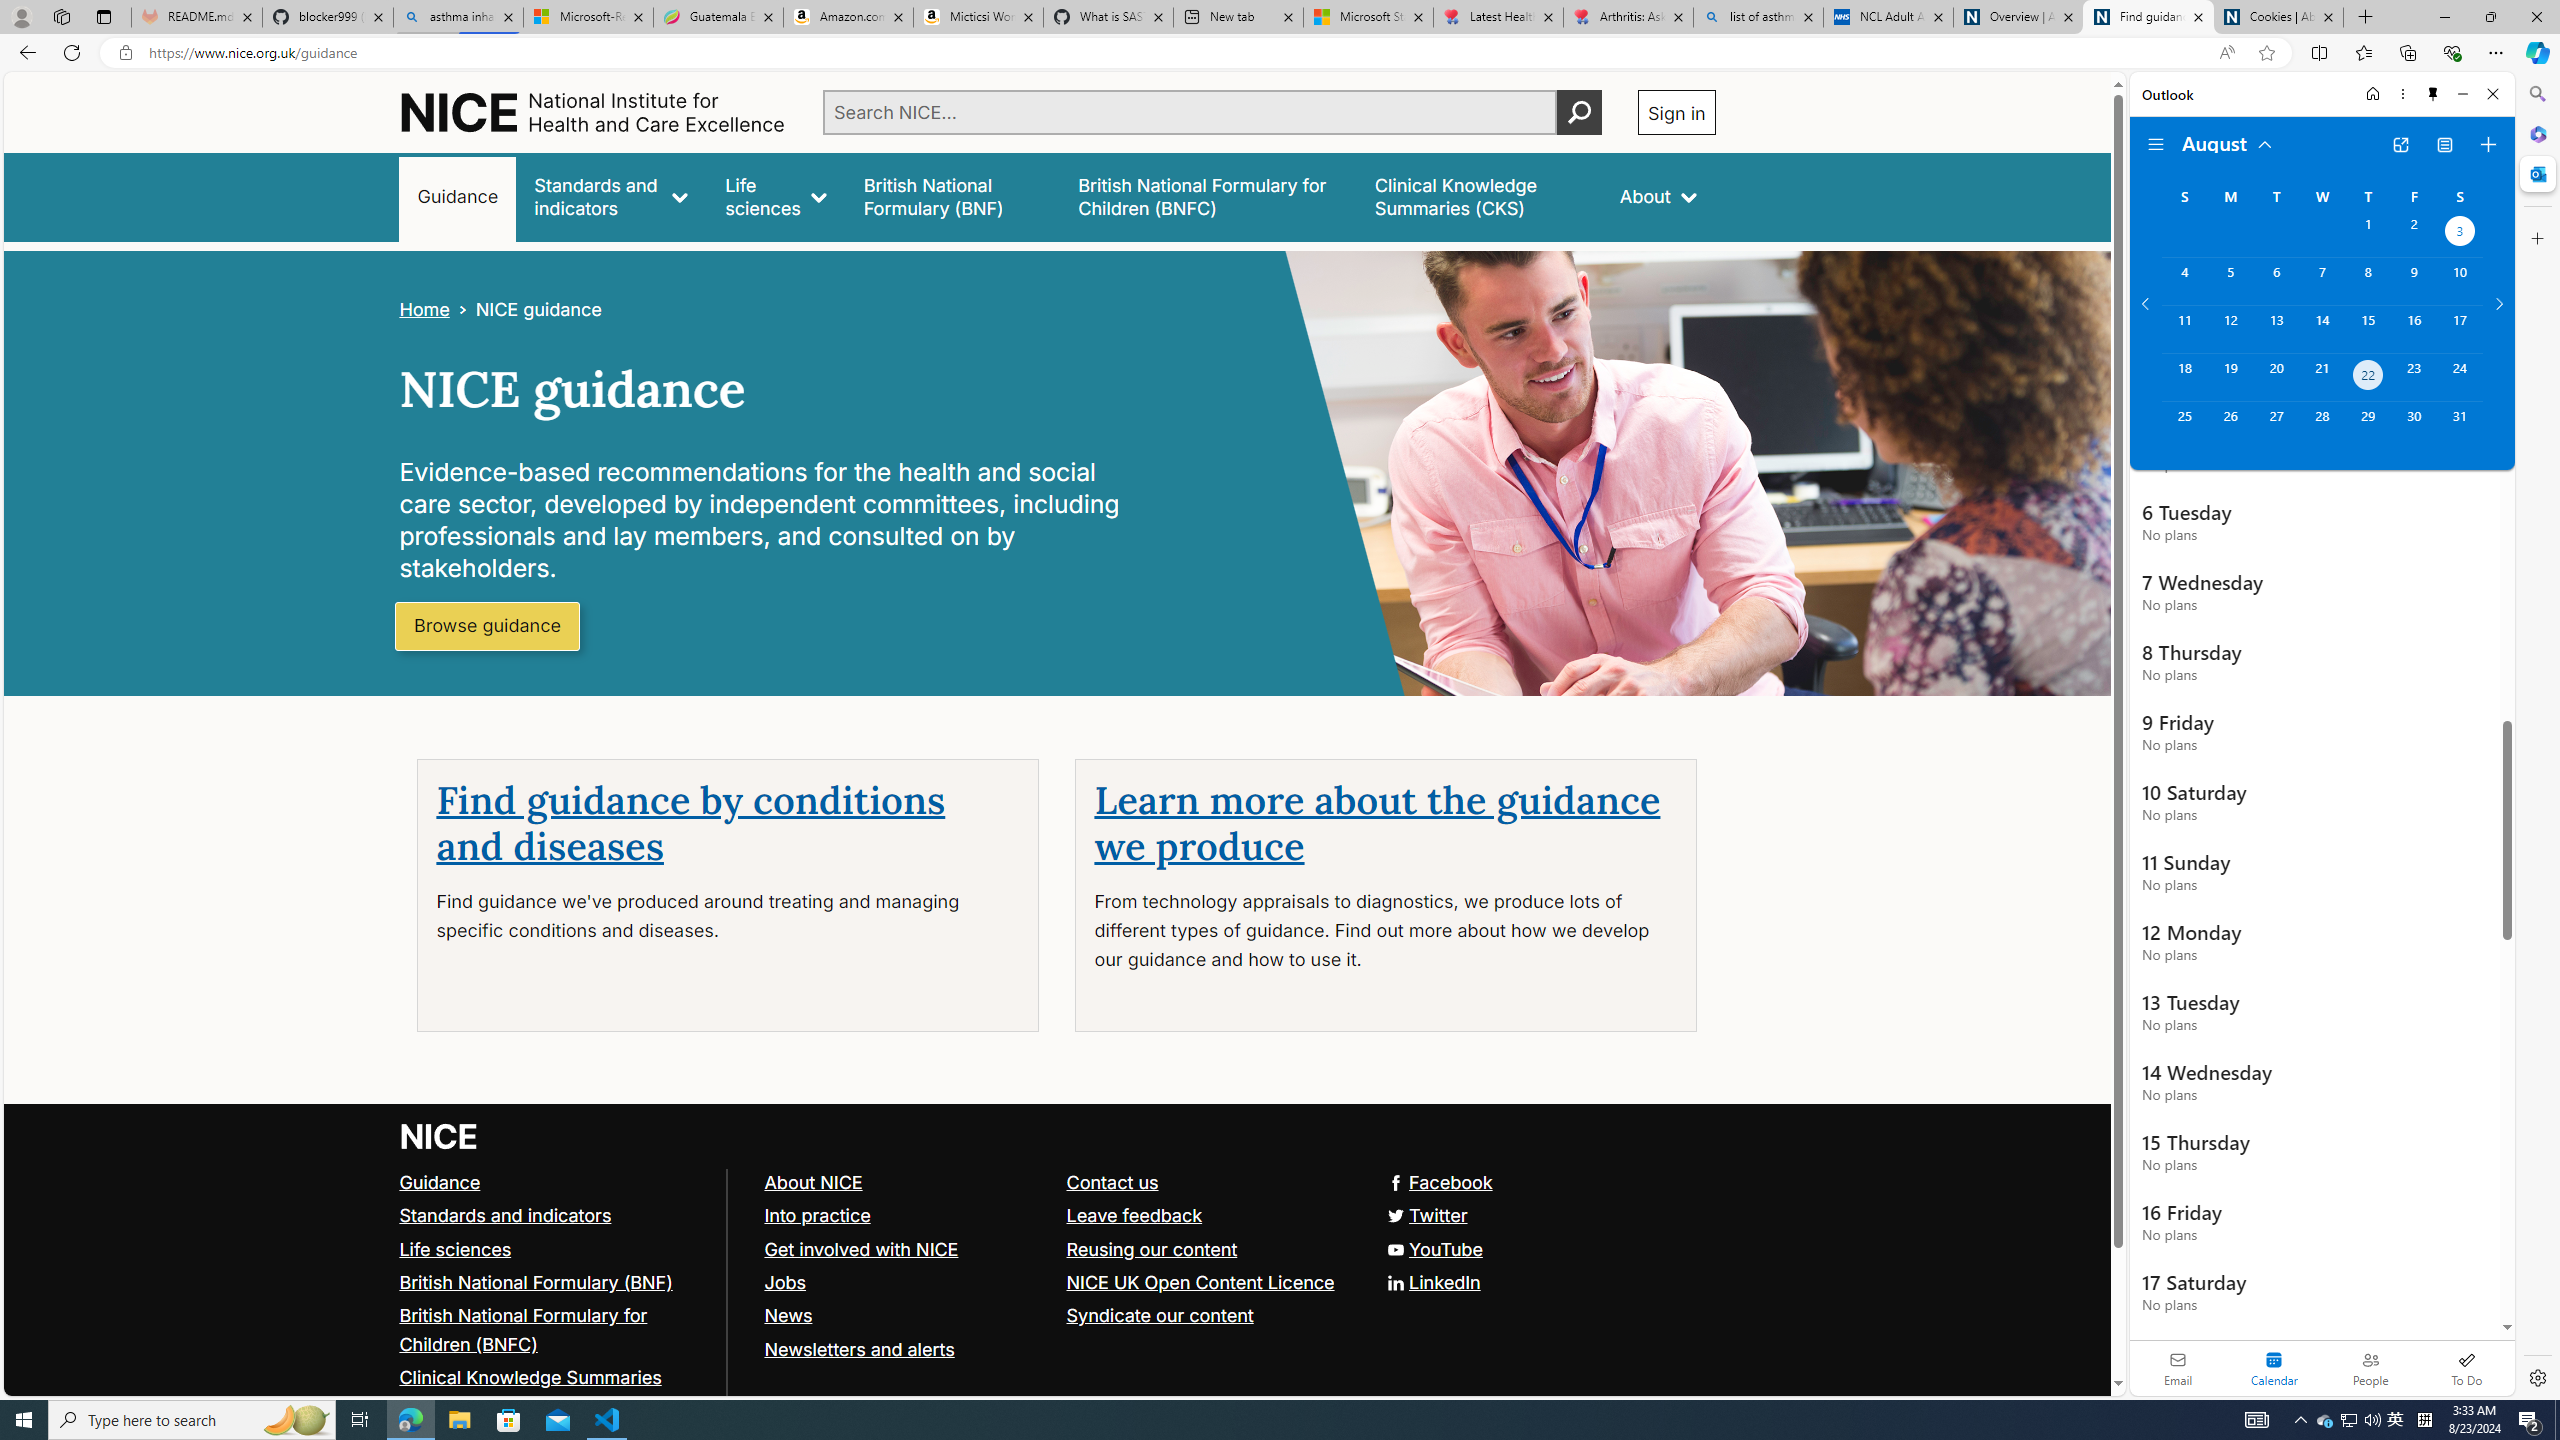 Image resolution: width=2560 pixels, height=1440 pixels. I want to click on Monday, August 26, 2024. , so click(2229, 425).